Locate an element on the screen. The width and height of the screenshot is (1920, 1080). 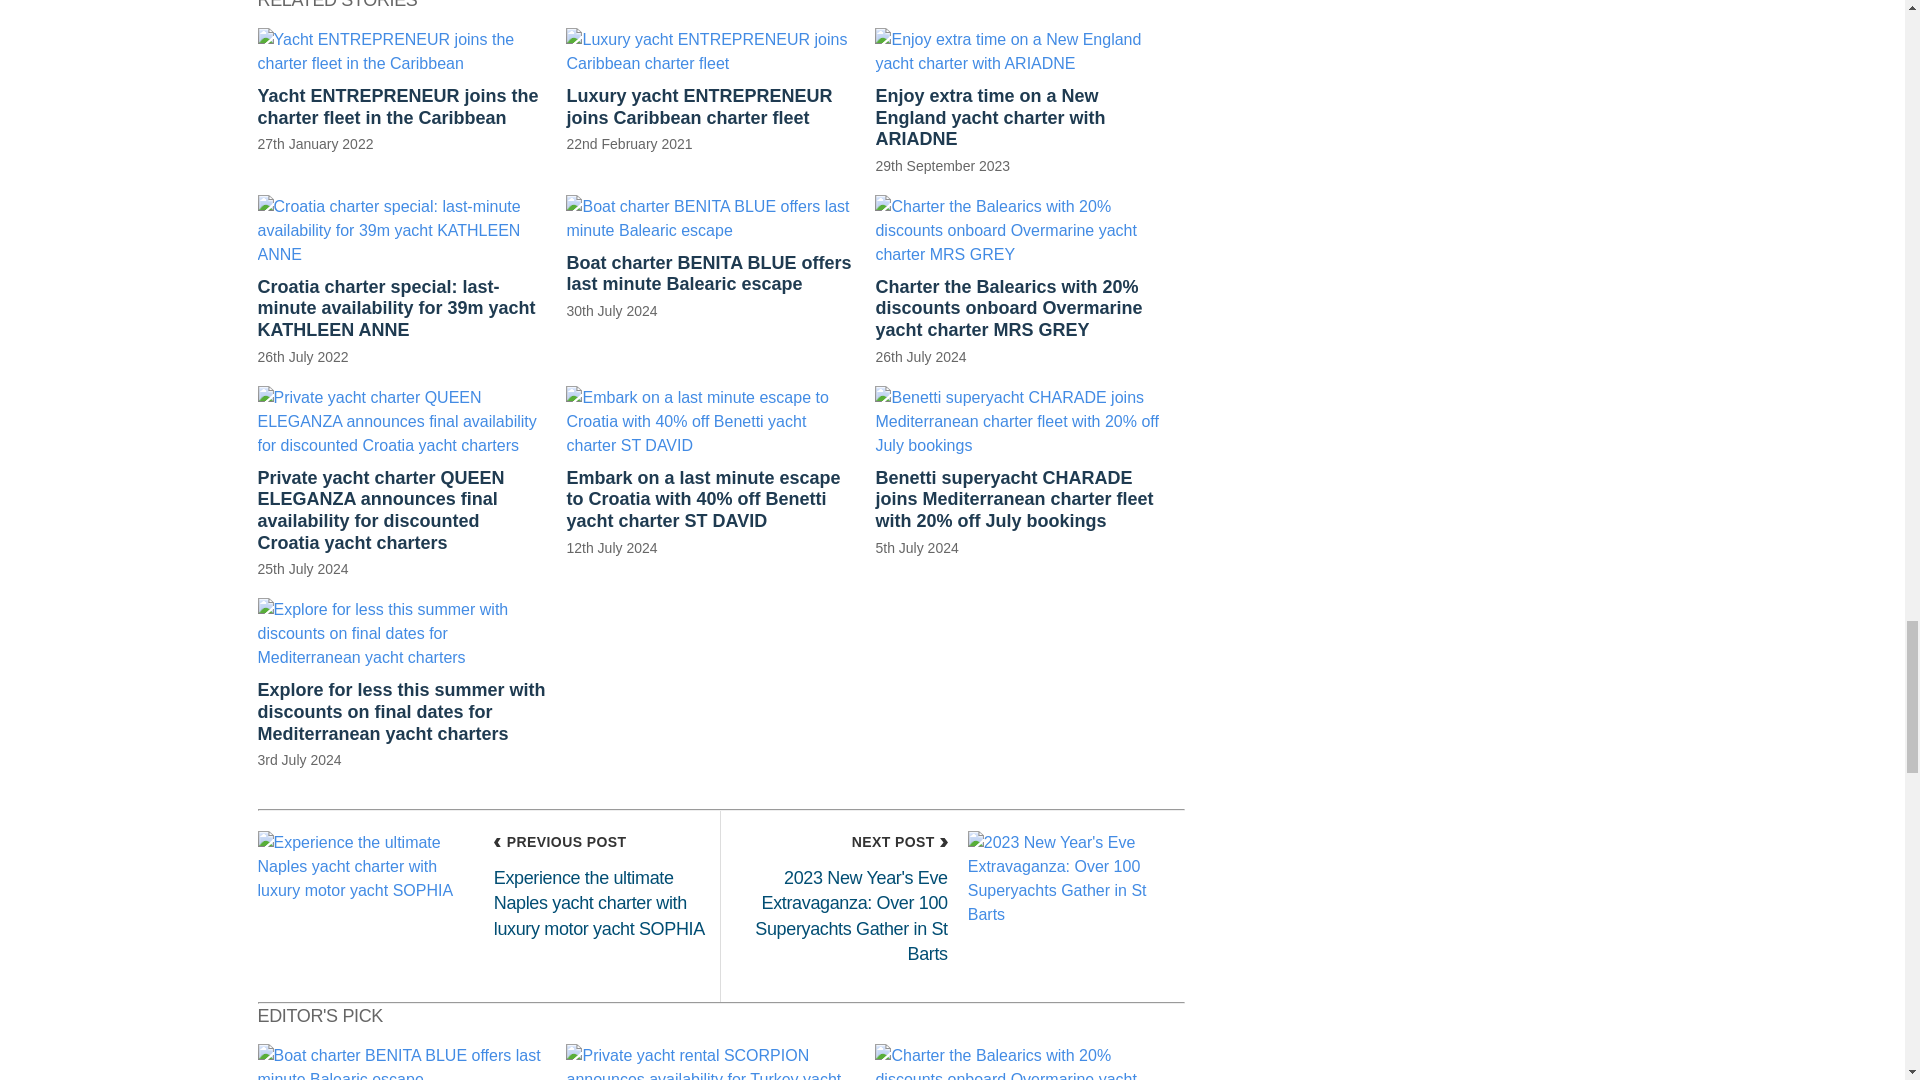
Boat charter BENITA BLUE offers last minute Balearic escape is located at coordinates (710, 257).